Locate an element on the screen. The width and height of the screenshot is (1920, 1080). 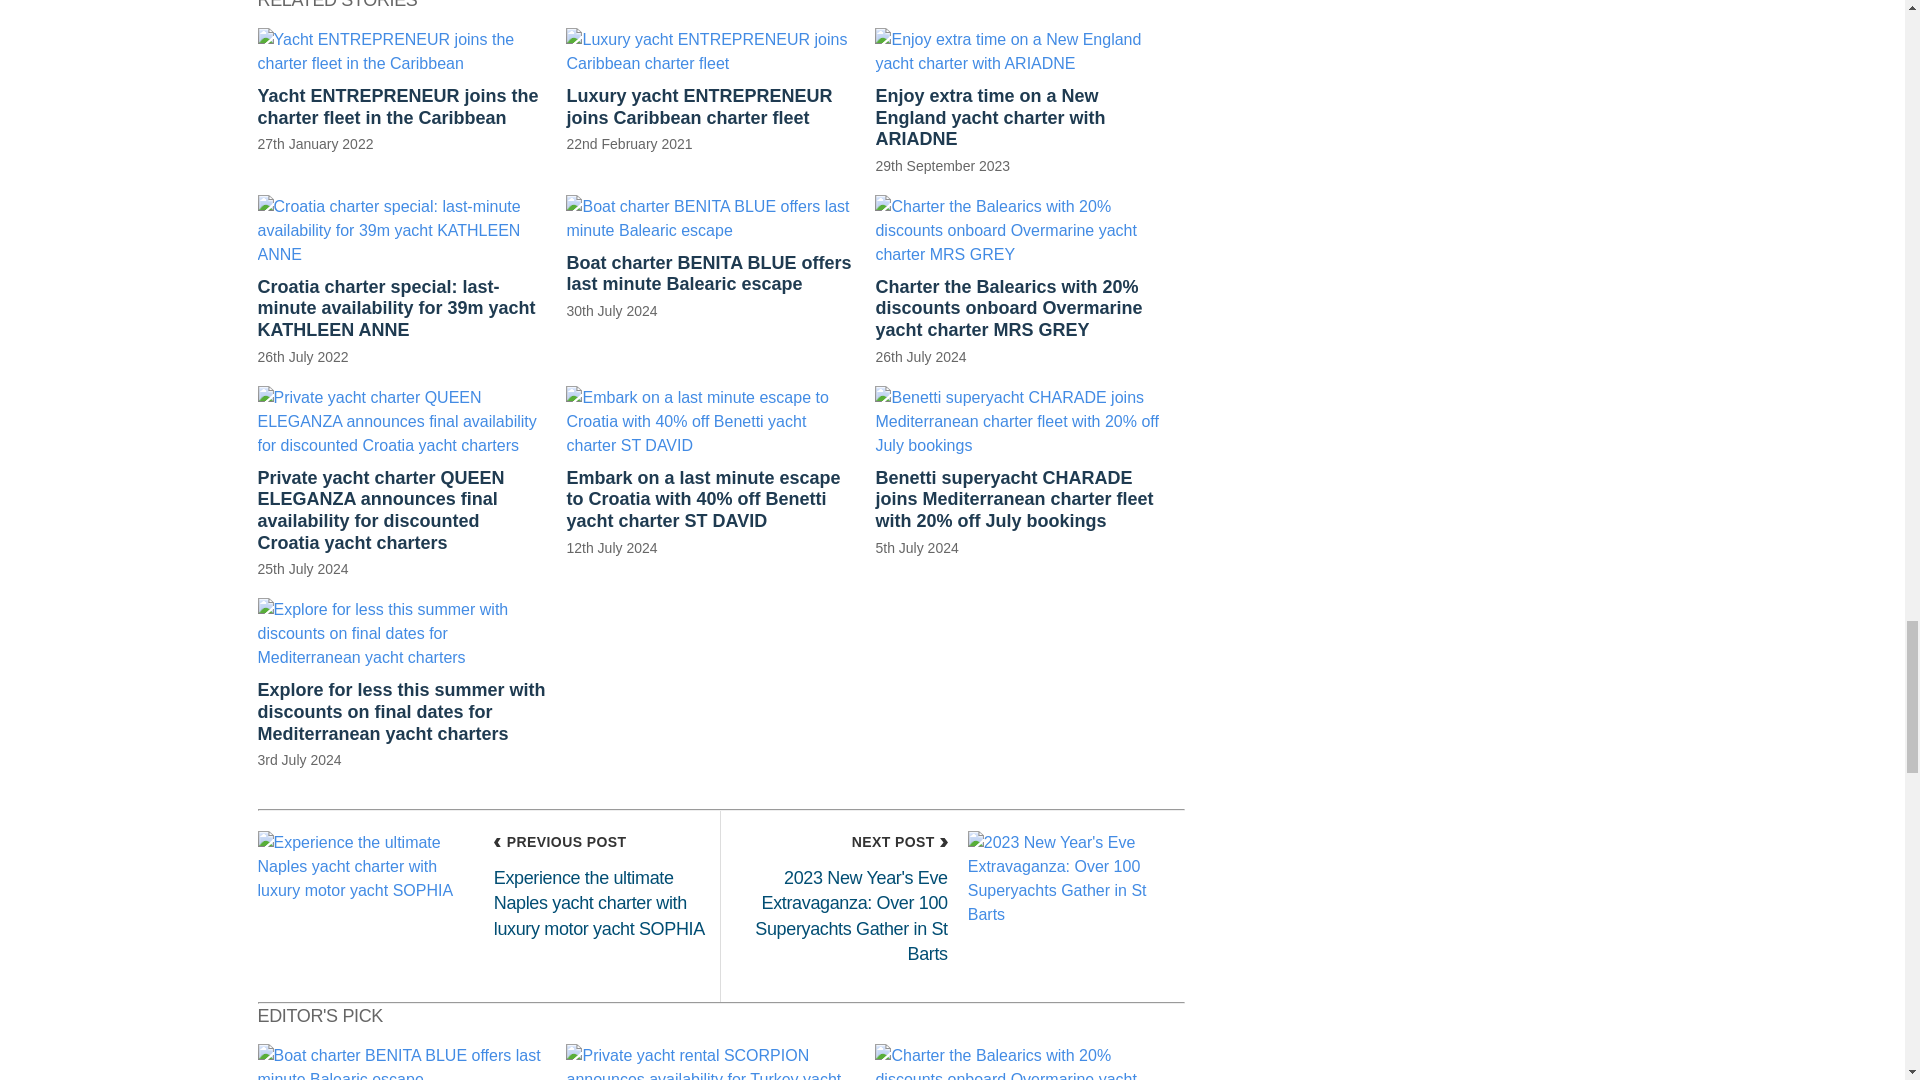
Boat charter BENITA BLUE offers last minute Balearic escape is located at coordinates (710, 257).